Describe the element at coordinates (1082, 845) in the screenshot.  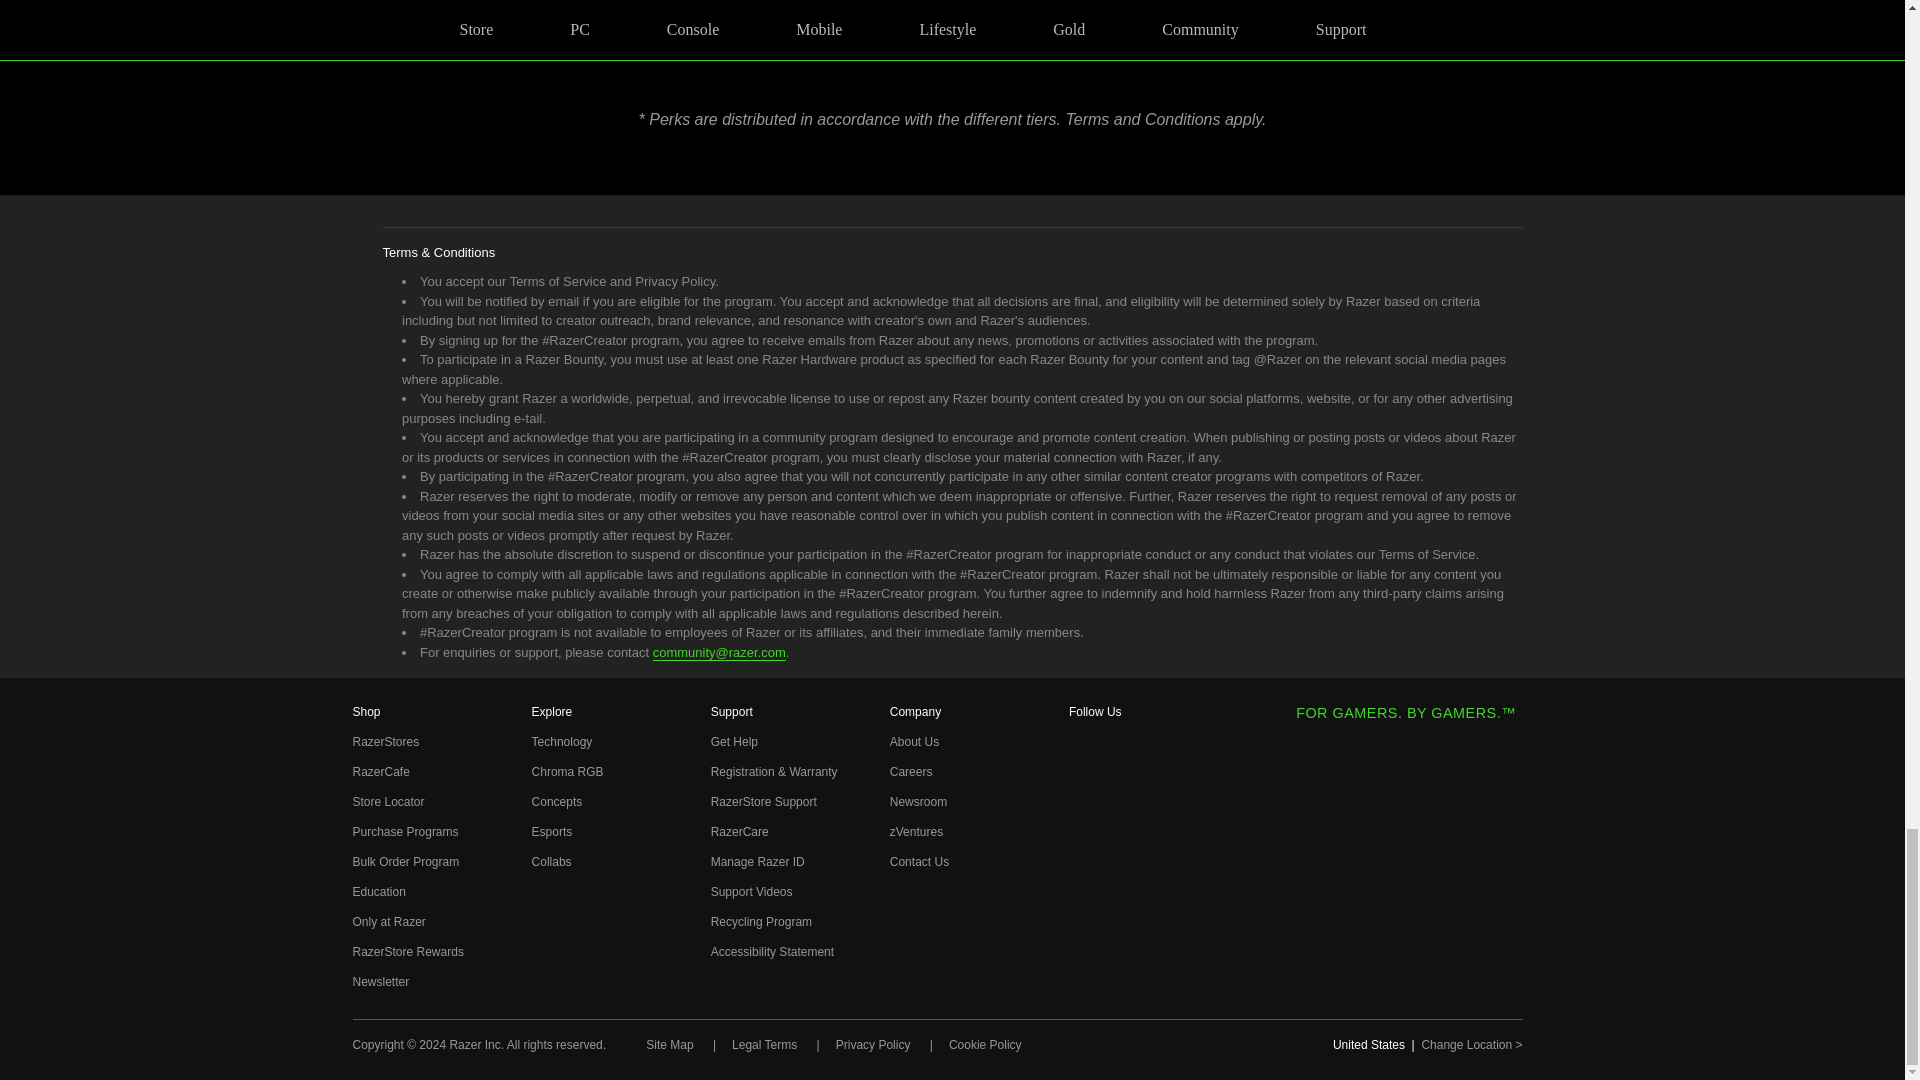
I see `X` at that location.